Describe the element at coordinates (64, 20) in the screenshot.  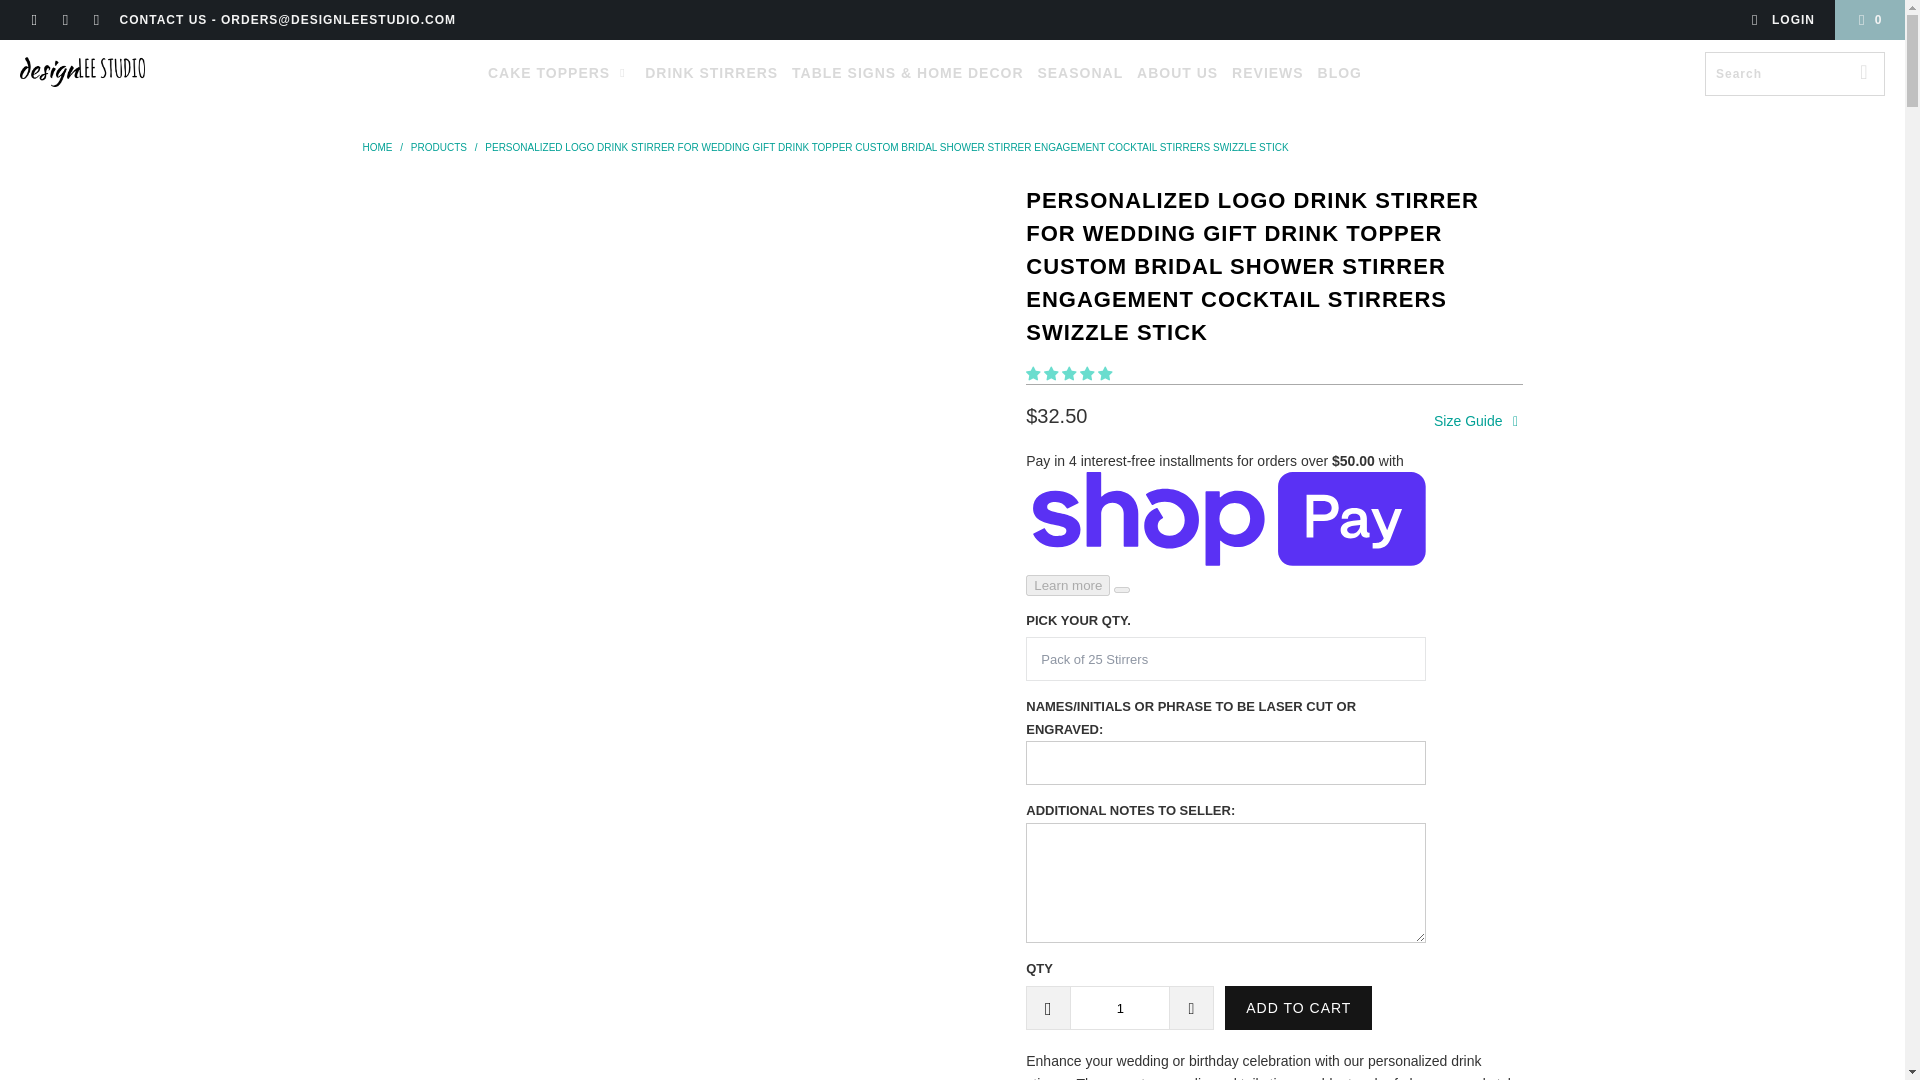
I see `designLEE Studio on Pinterest` at that location.